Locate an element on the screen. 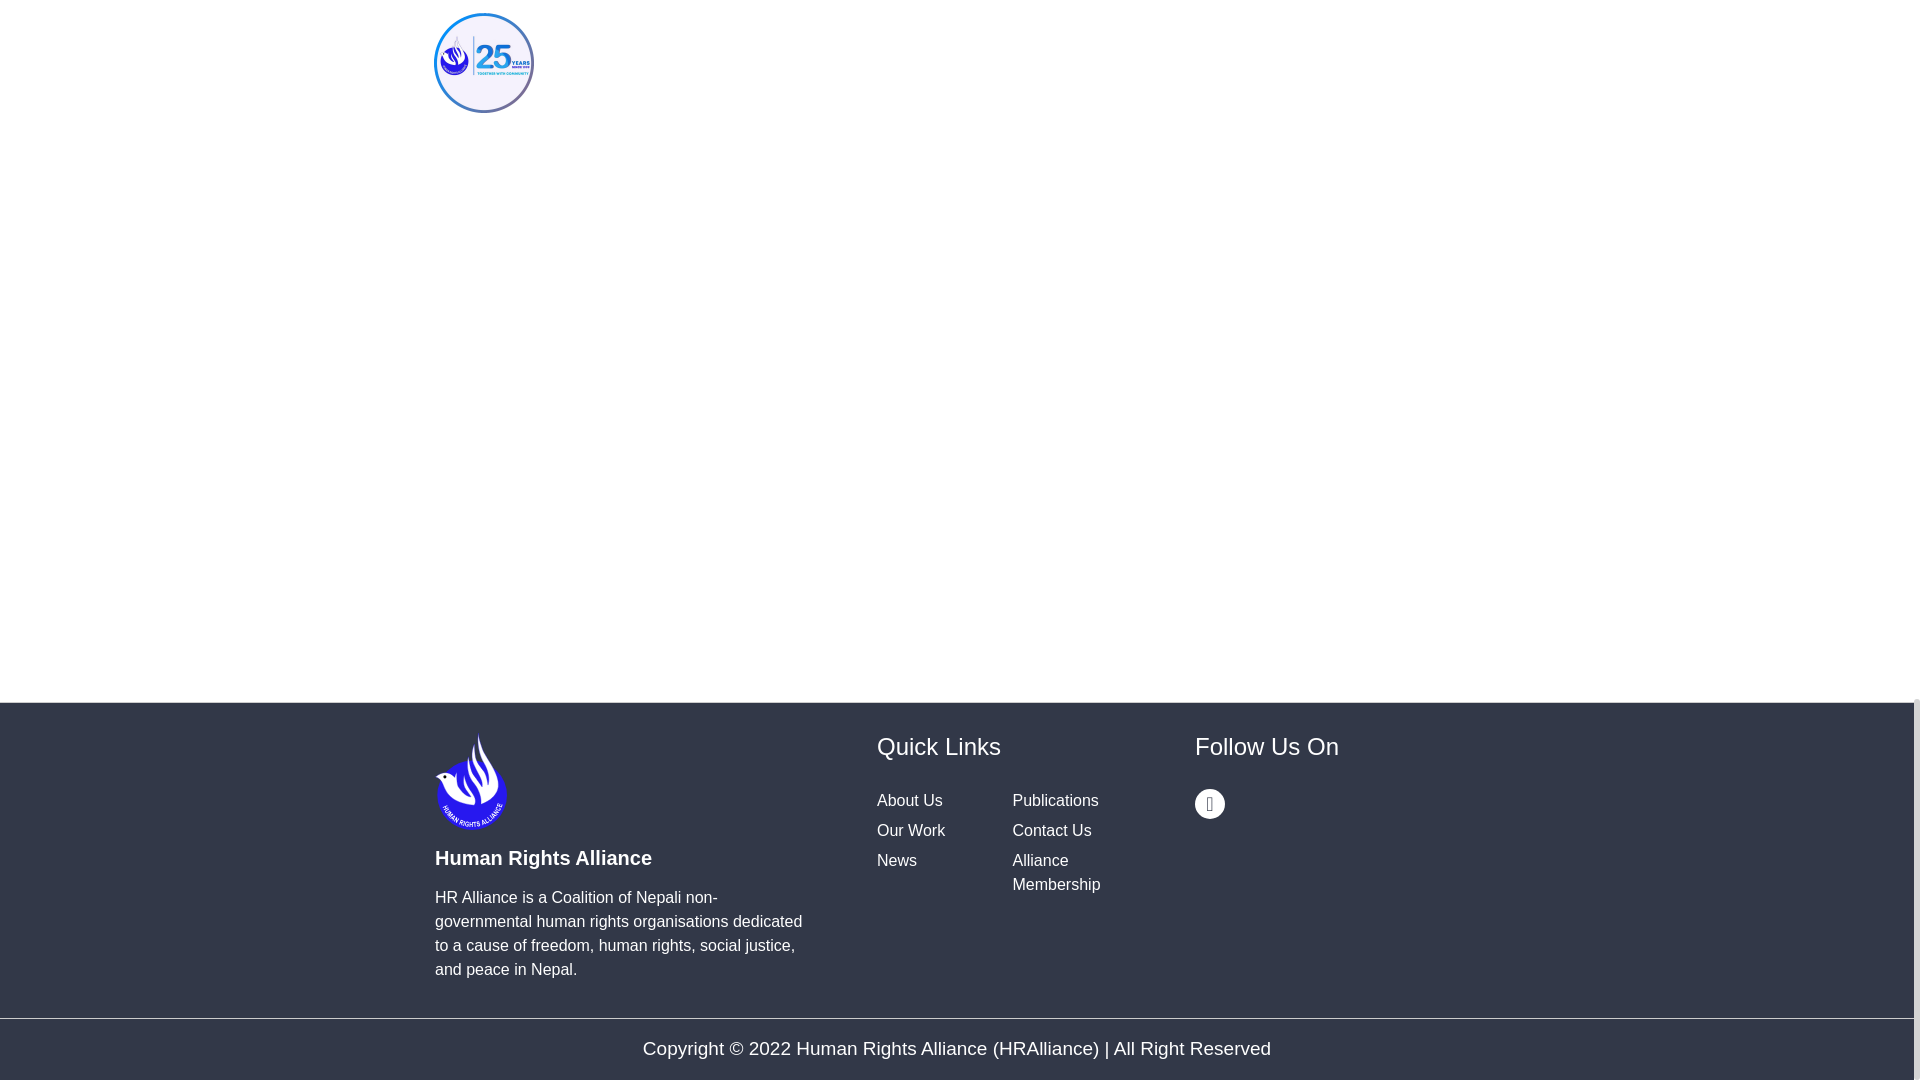 The width and height of the screenshot is (1920, 1080). Publications is located at coordinates (1054, 800).